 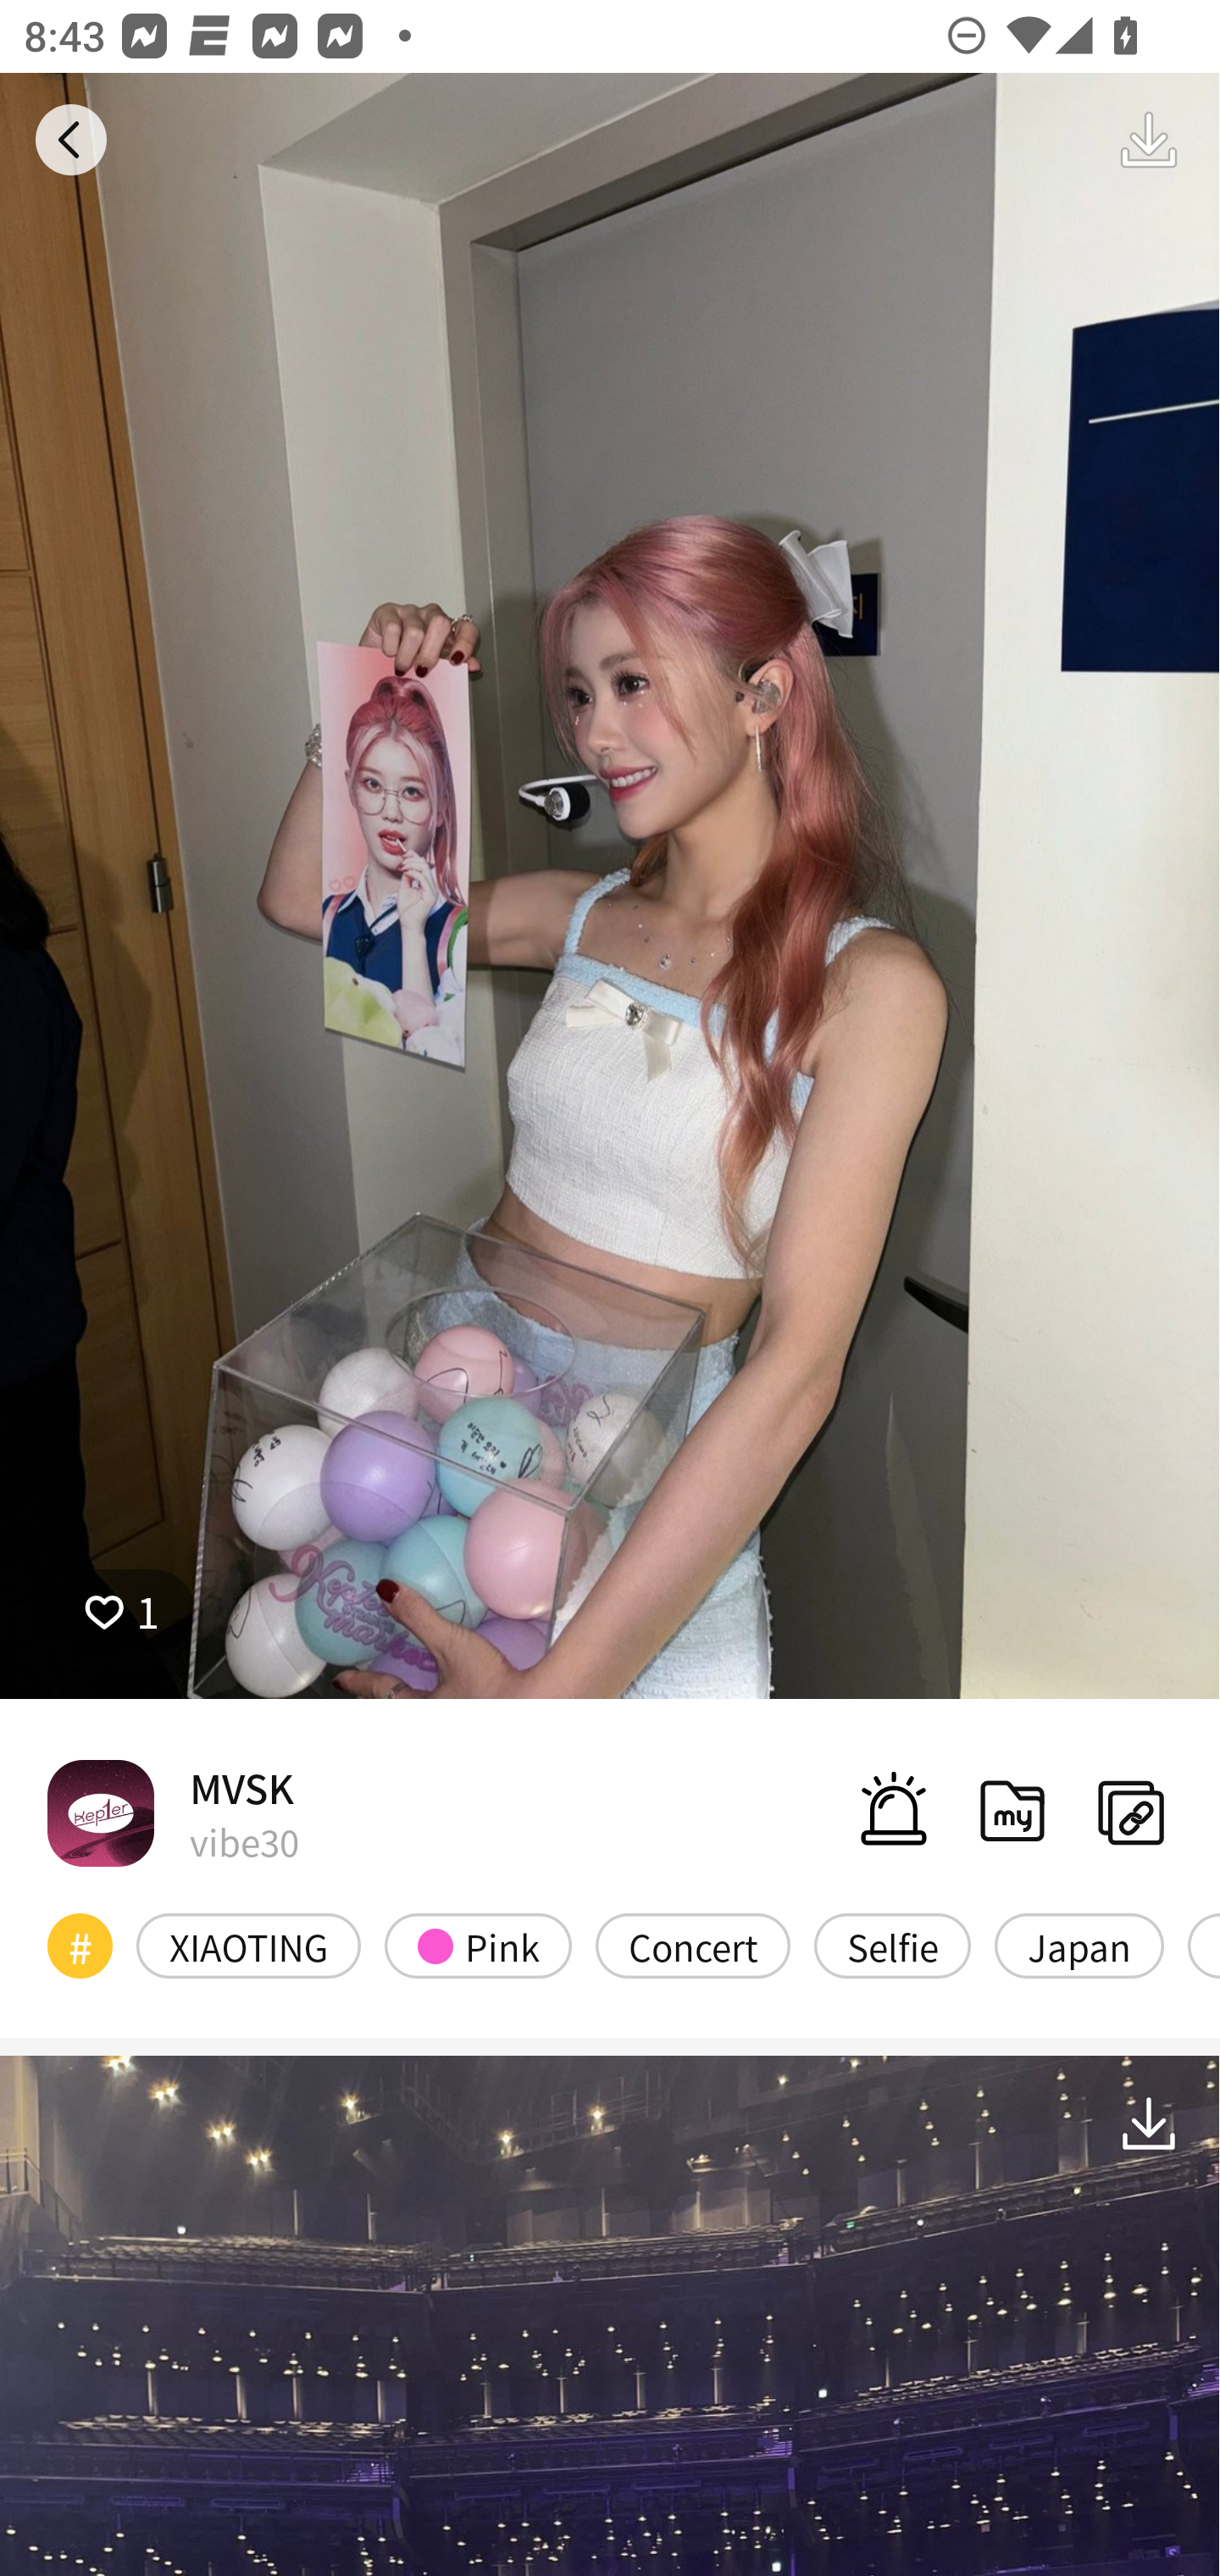 What do you see at coordinates (1079, 1946) in the screenshot?
I see `Japan` at bounding box center [1079, 1946].